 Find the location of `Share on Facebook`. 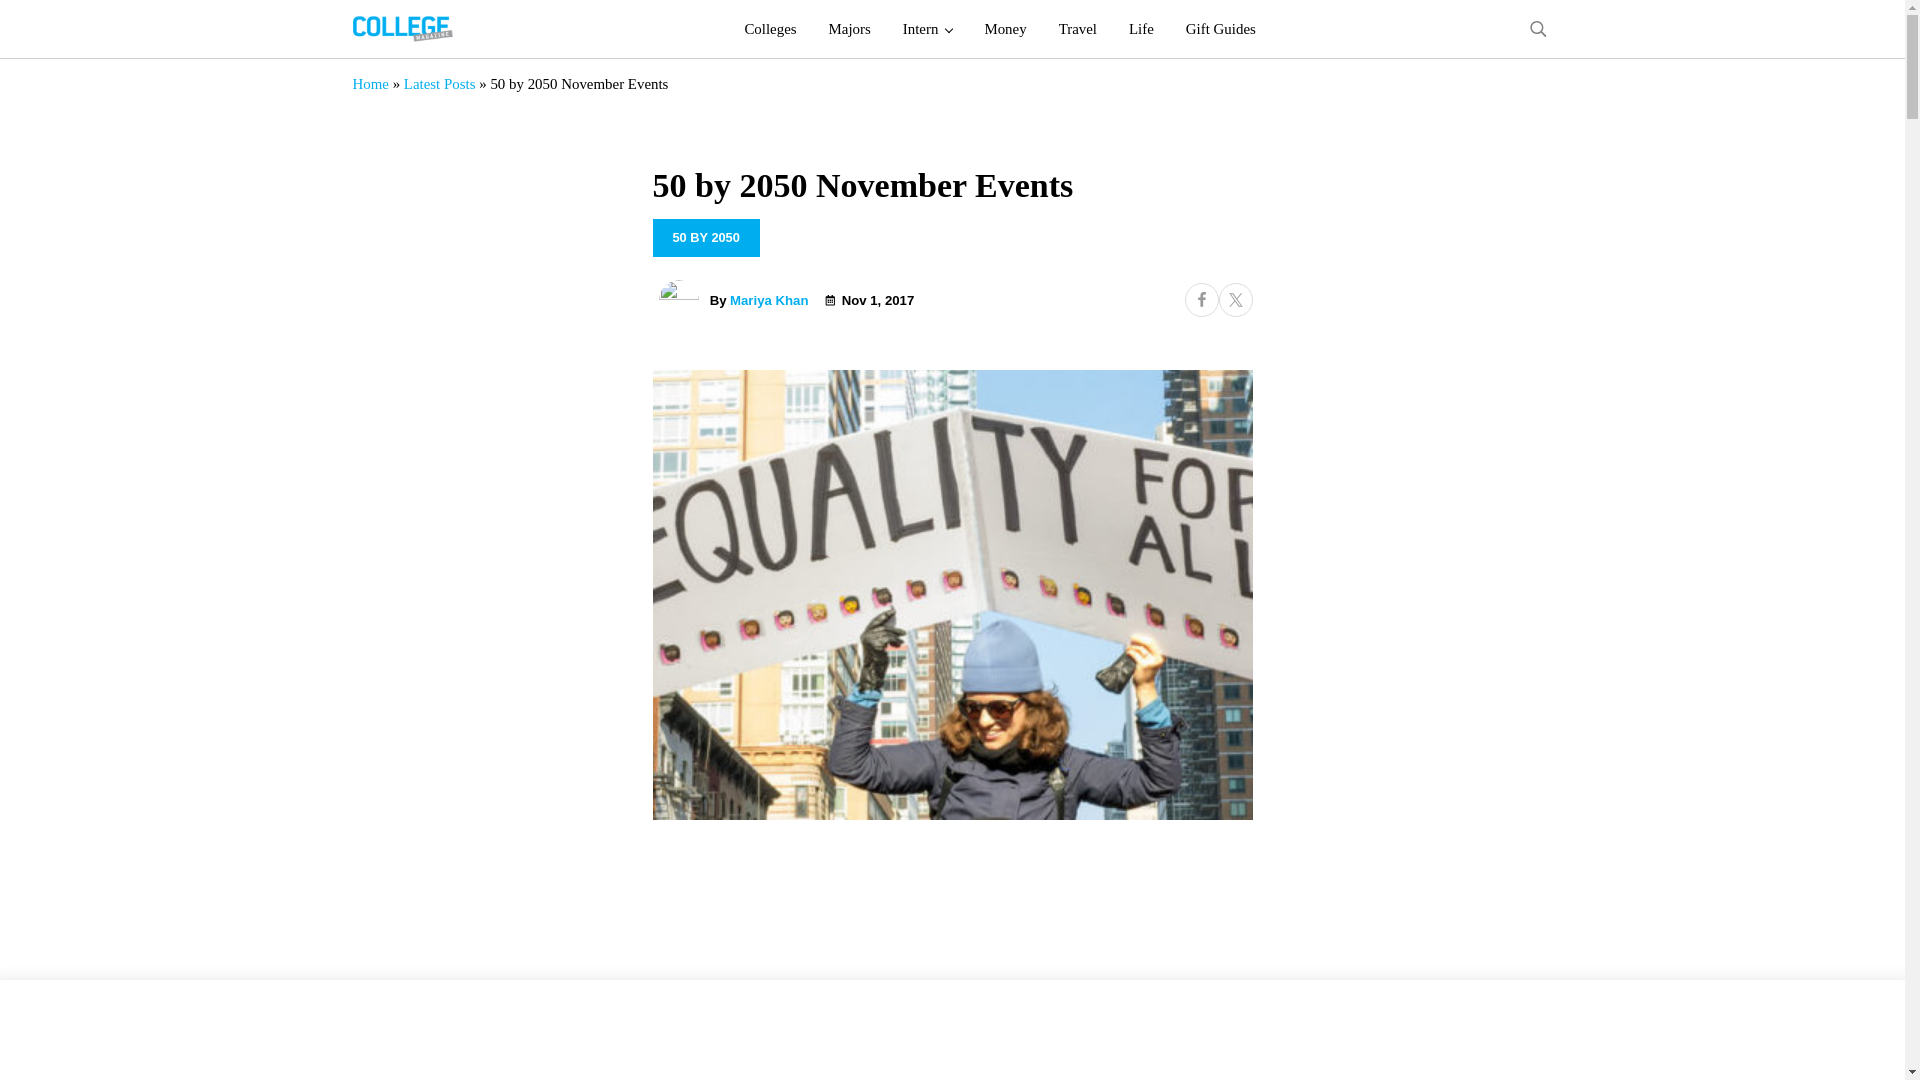

Share on Facebook is located at coordinates (1200, 300).